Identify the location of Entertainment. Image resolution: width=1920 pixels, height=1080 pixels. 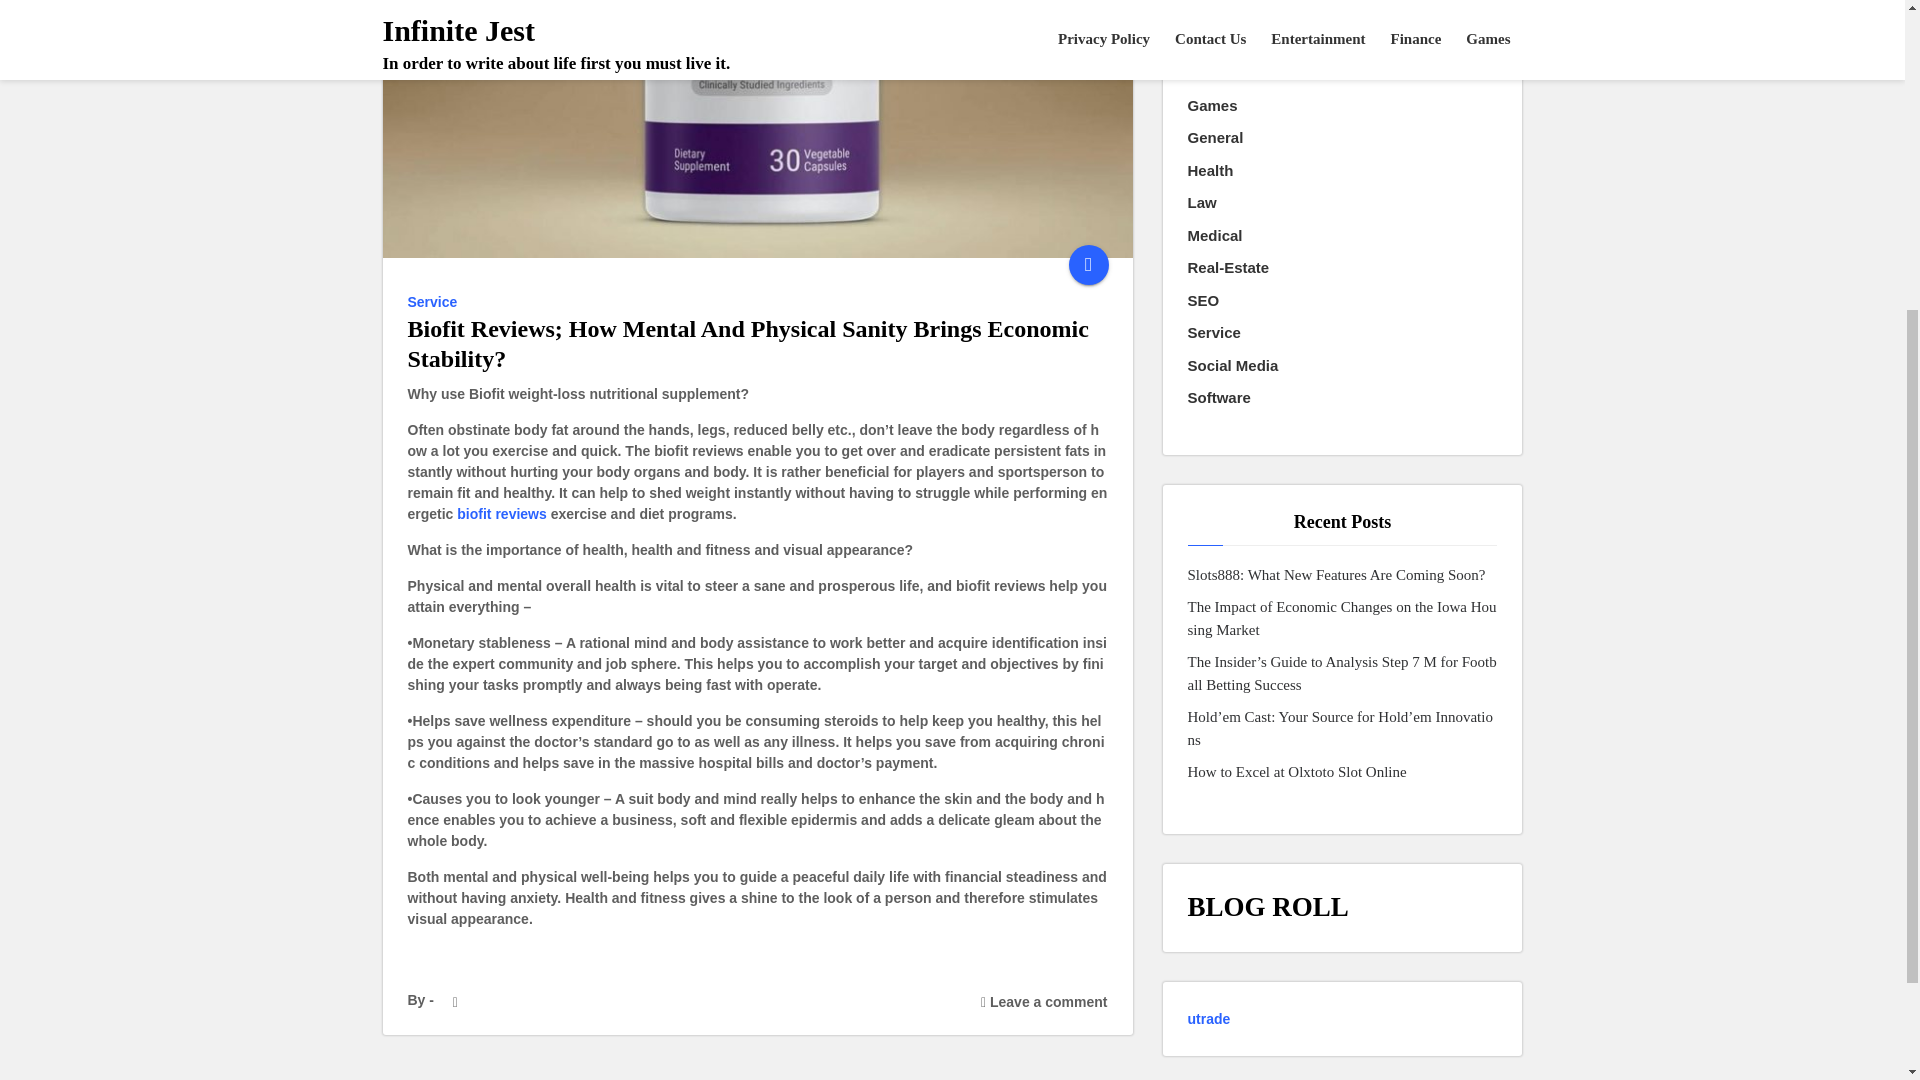
(1238, 41).